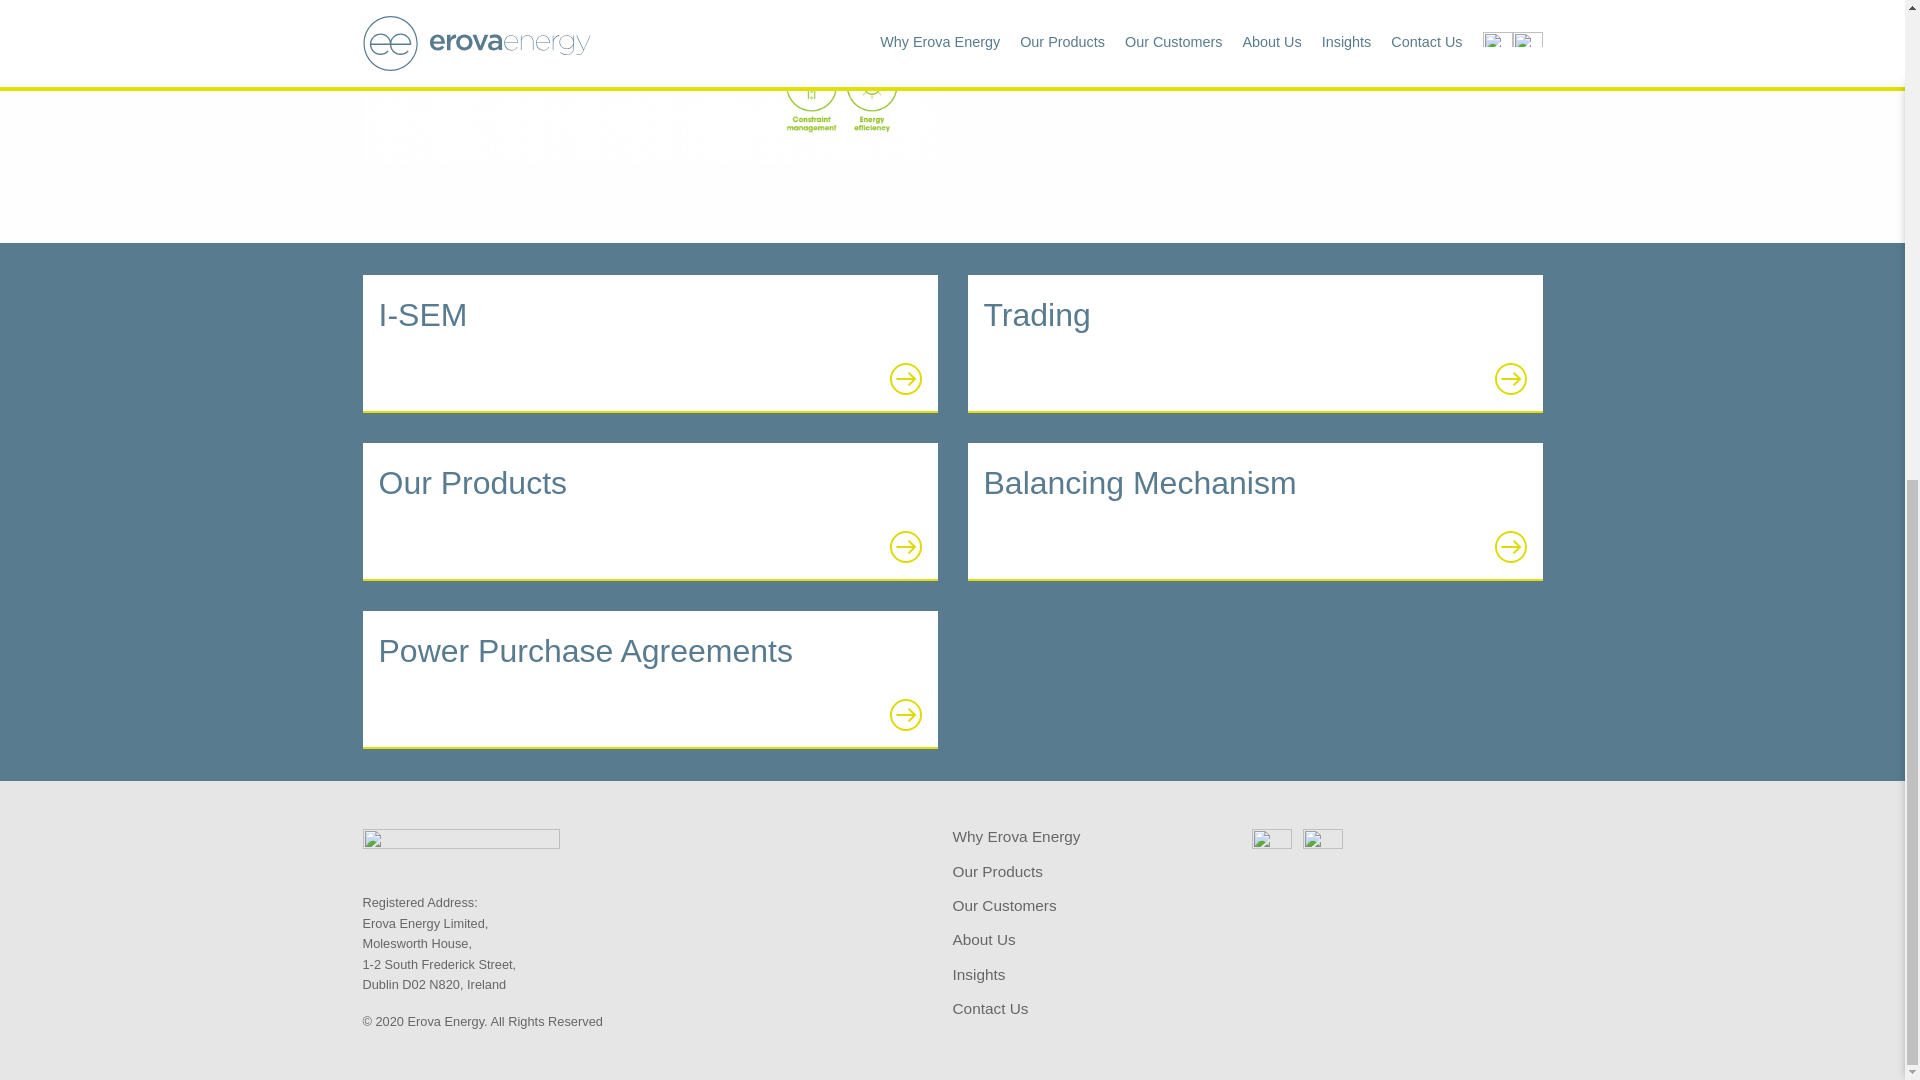 The image size is (1920, 1080). I want to click on Our Customers, so click(1004, 906).